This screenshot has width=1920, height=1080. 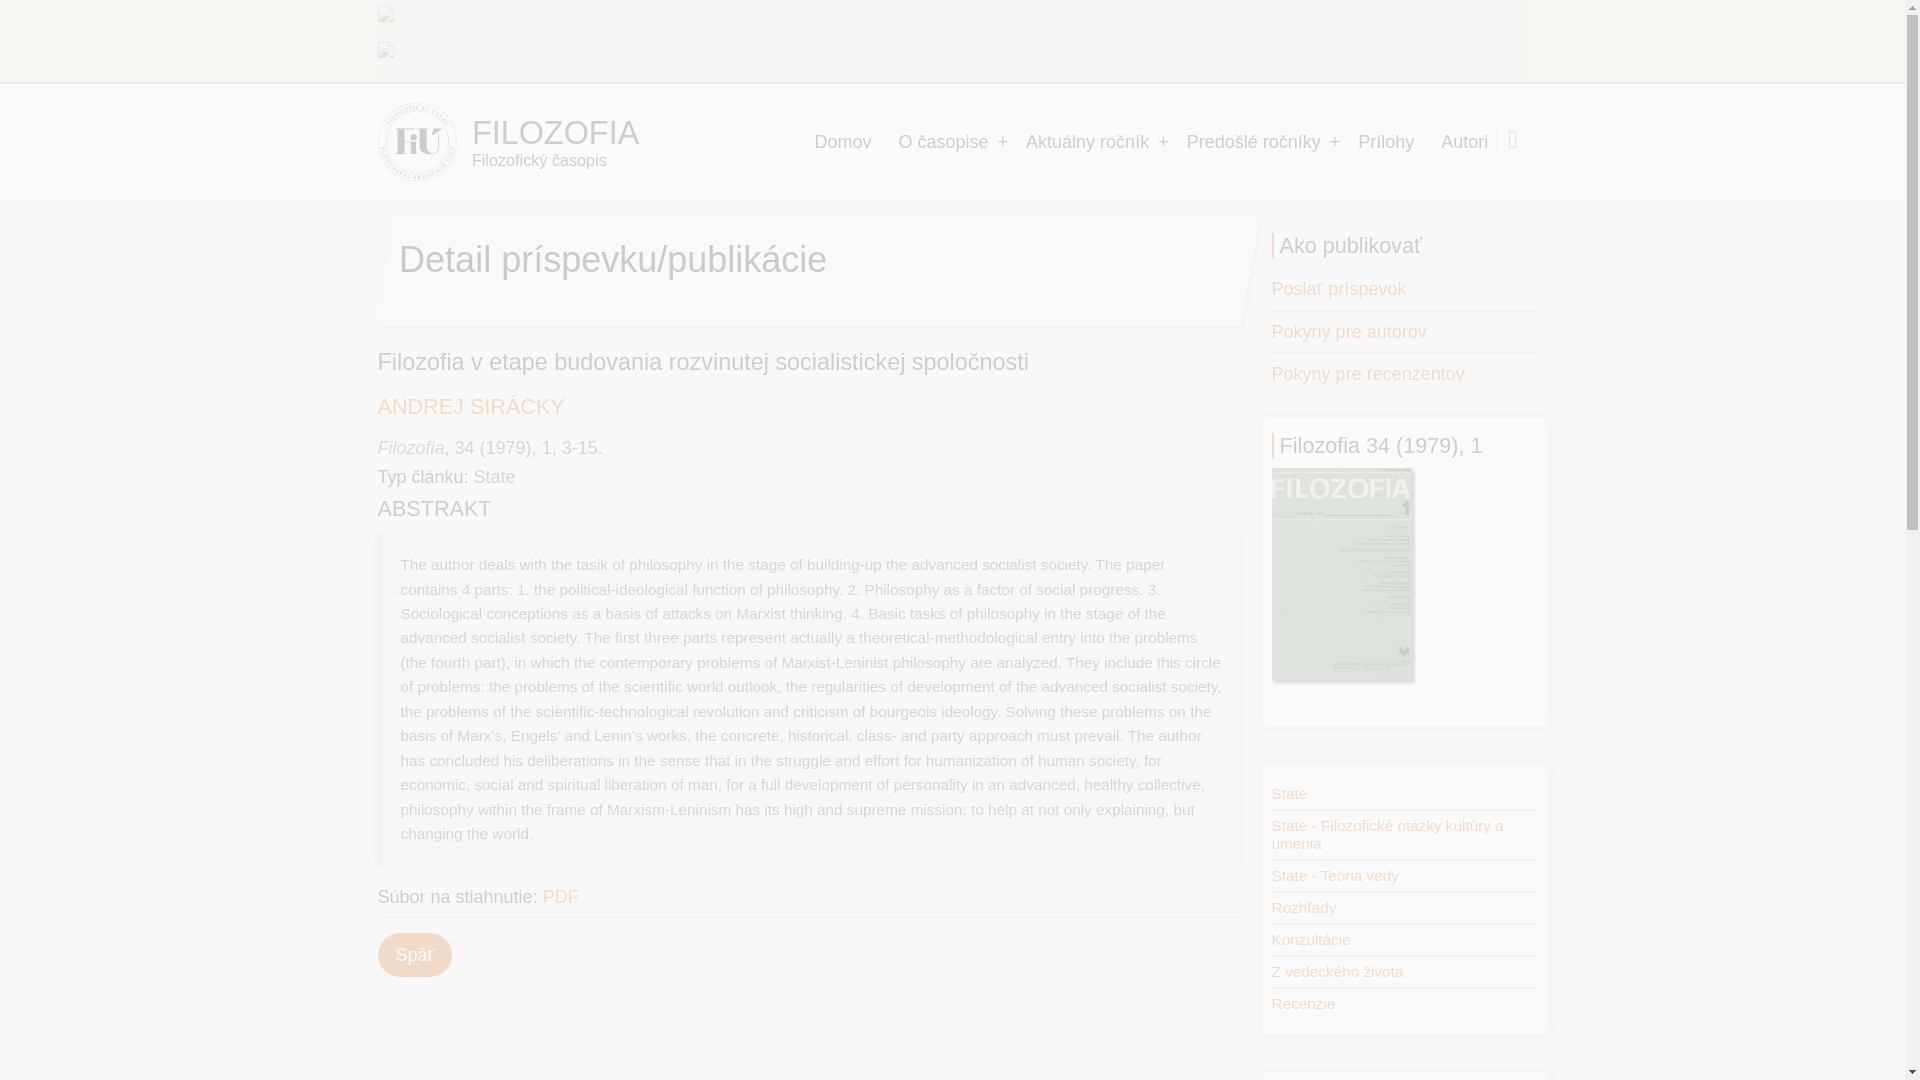 What do you see at coordinates (390, 51) in the screenshot?
I see `English` at bounding box center [390, 51].